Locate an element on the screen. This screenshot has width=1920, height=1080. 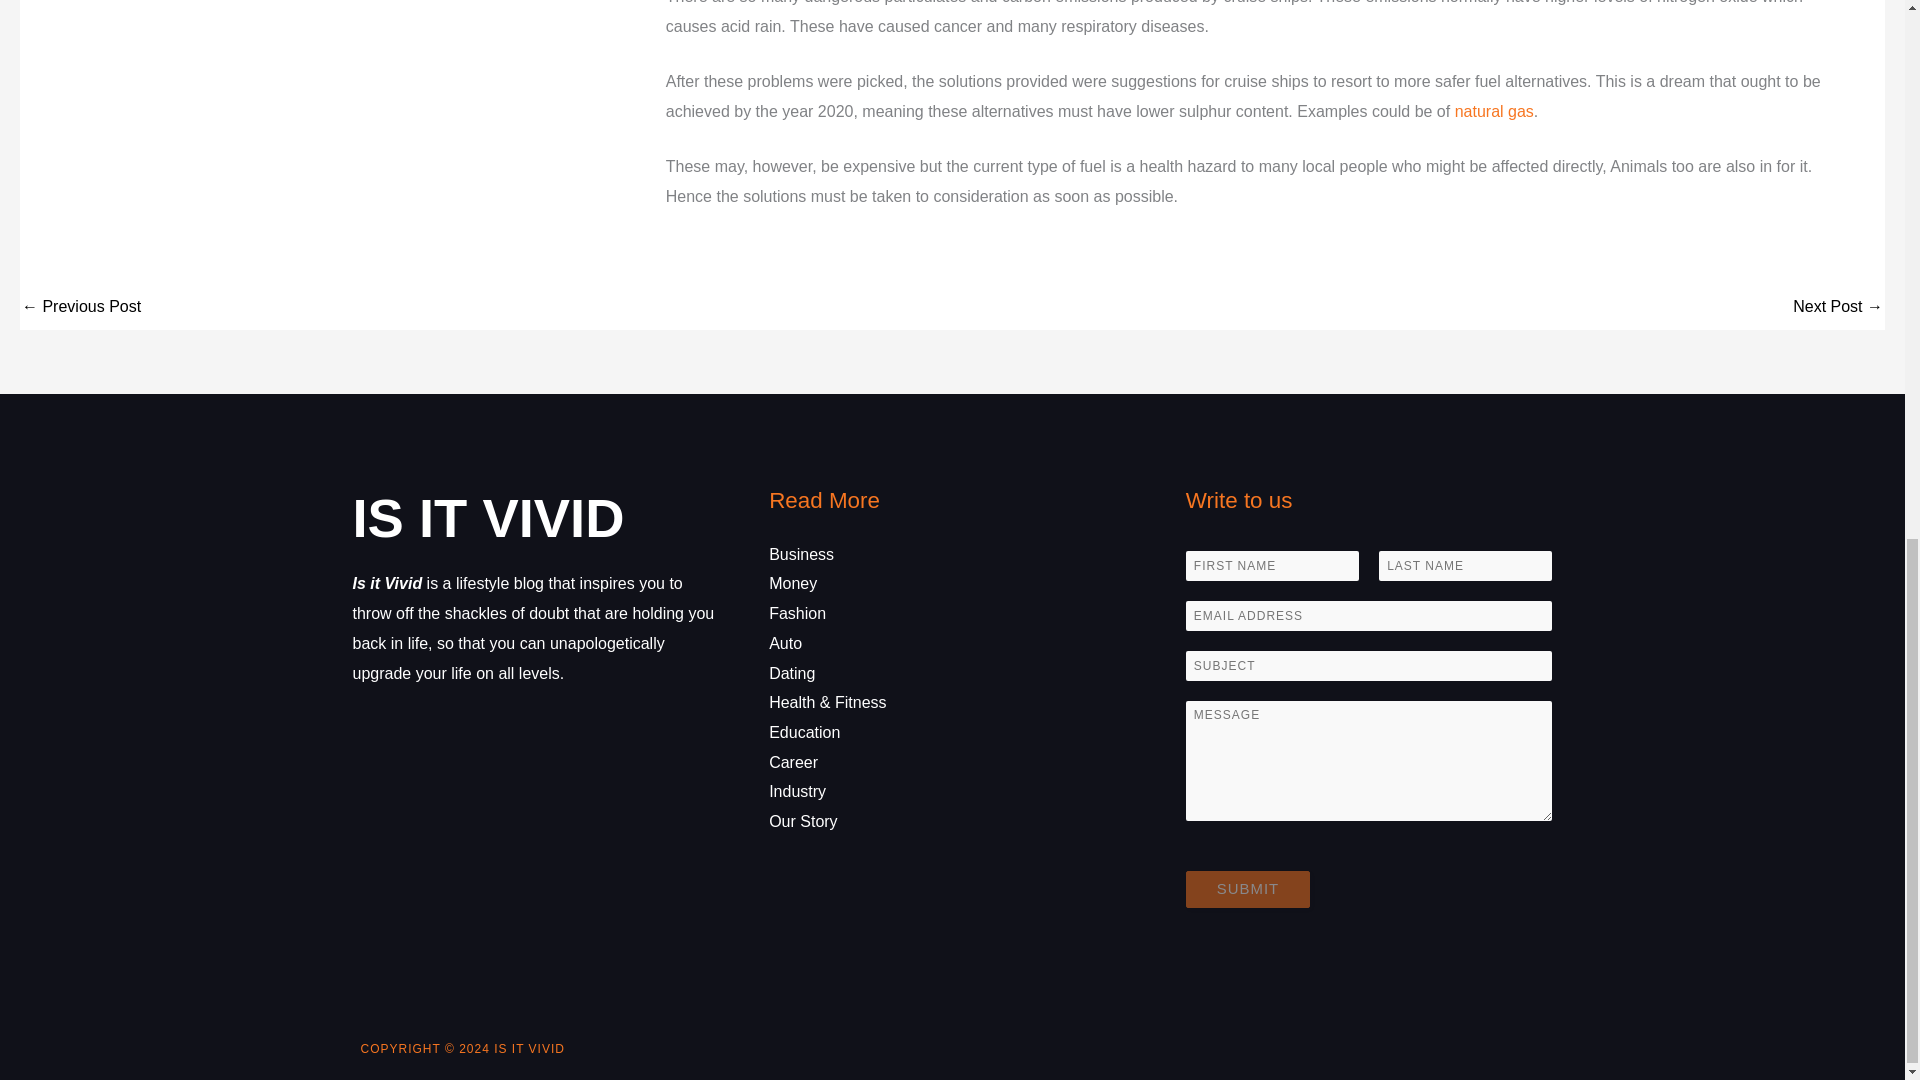
Fashion is located at coordinates (797, 613).